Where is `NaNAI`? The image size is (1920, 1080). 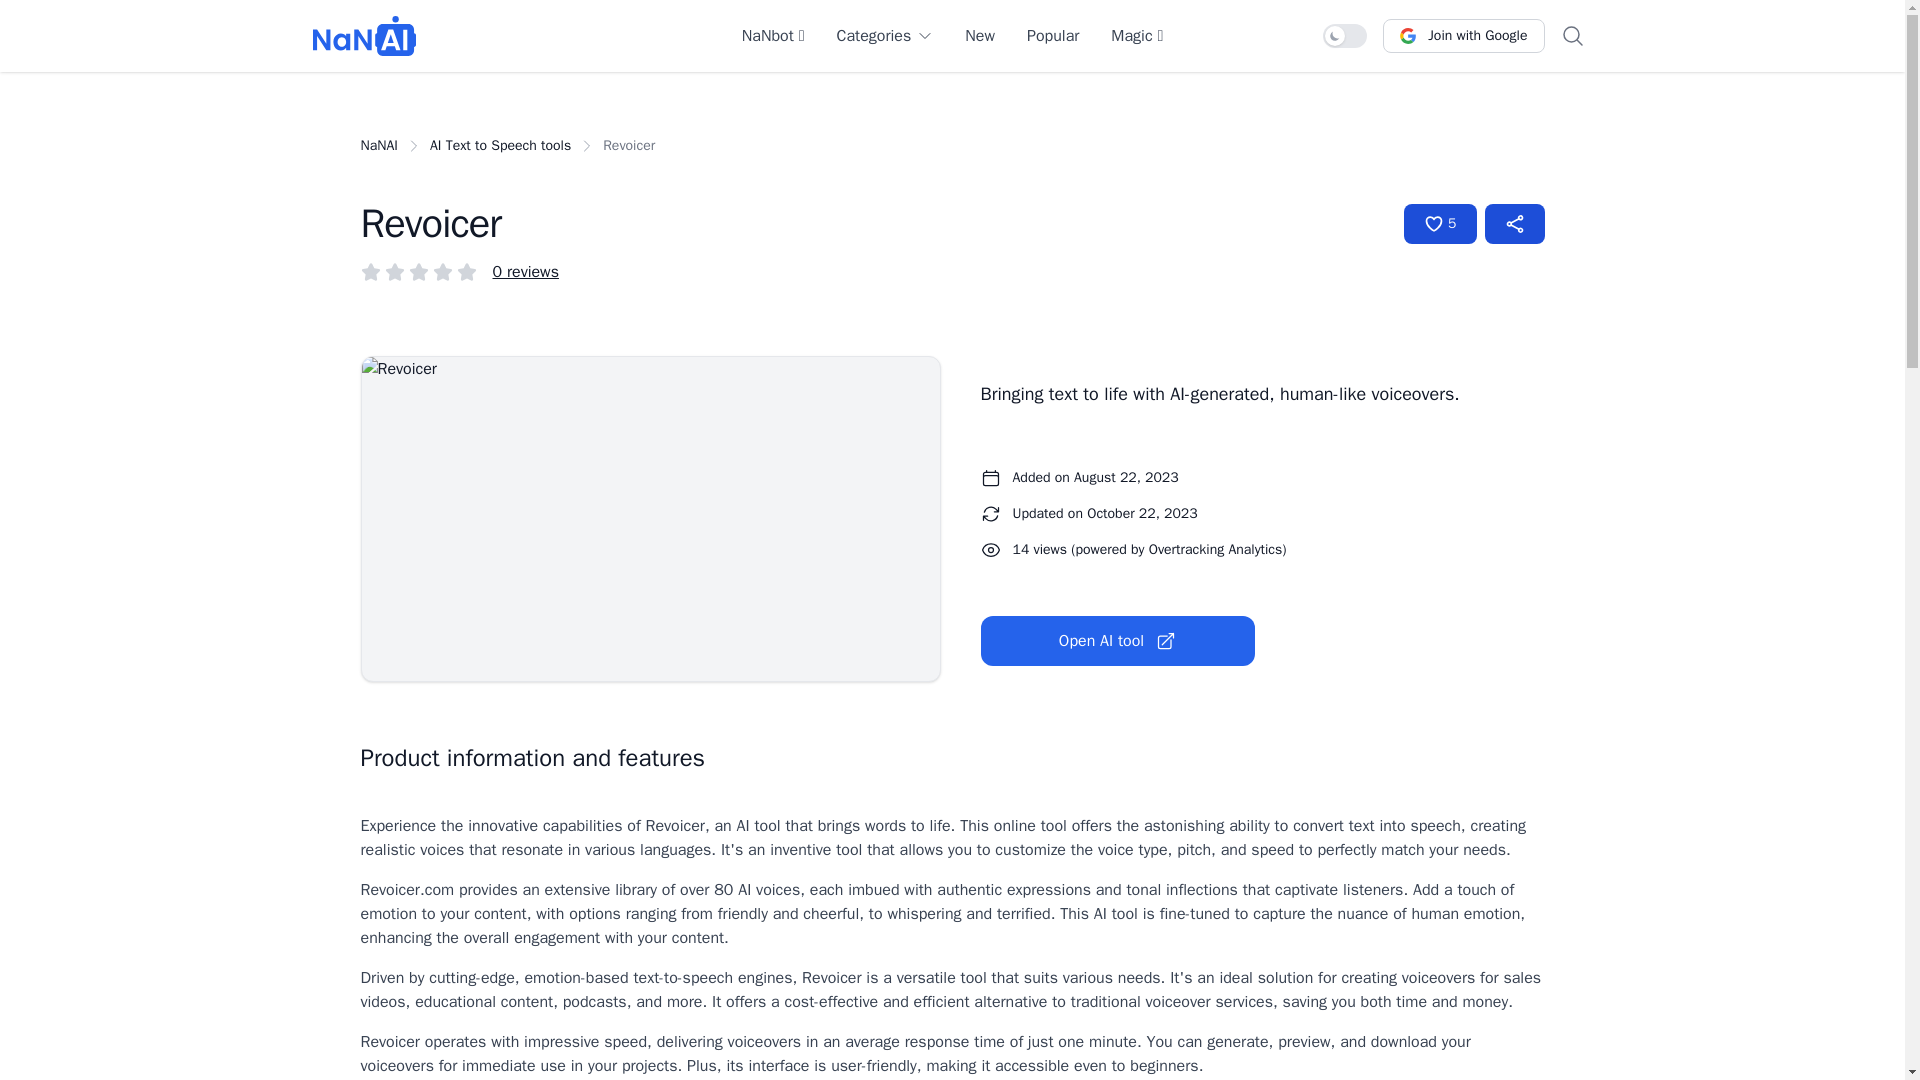
NaNAI is located at coordinates (364, 36).